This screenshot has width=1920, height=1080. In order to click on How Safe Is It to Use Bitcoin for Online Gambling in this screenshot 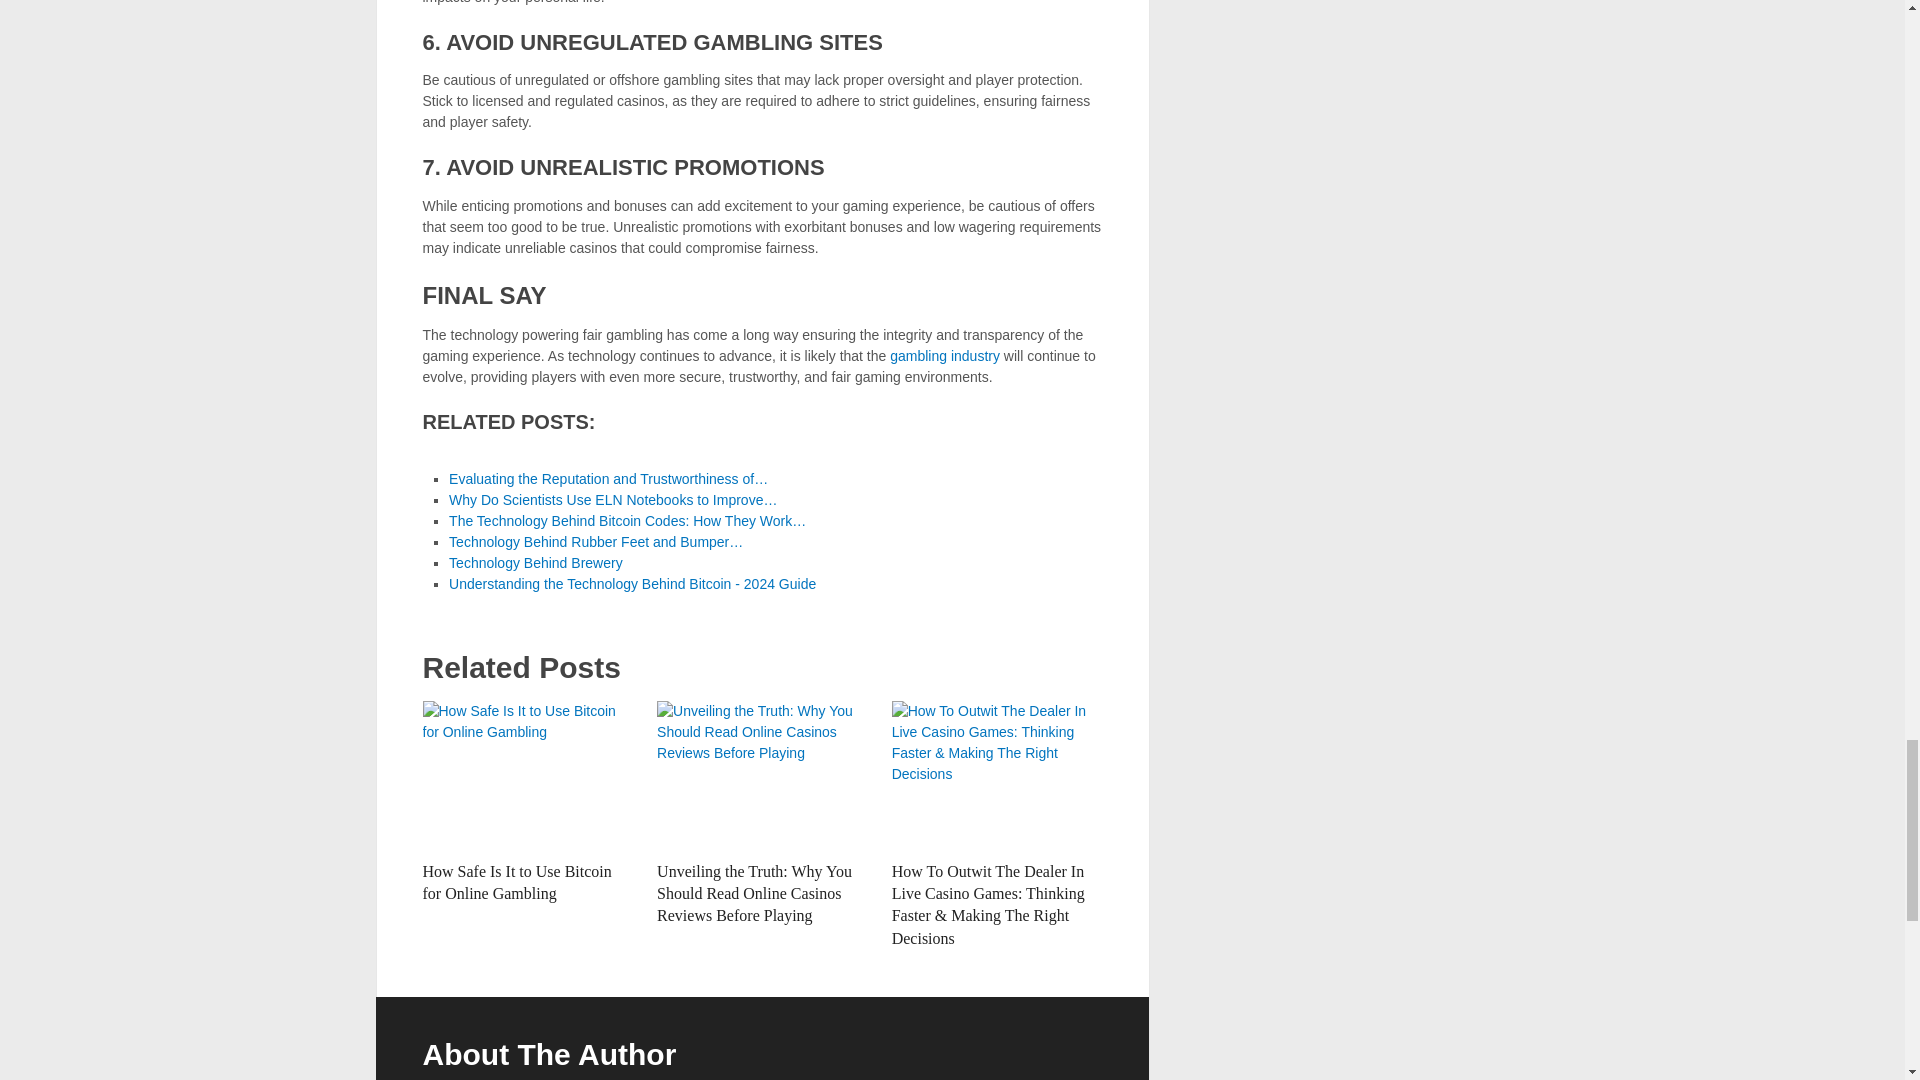, I will do `click(516, 882)`.